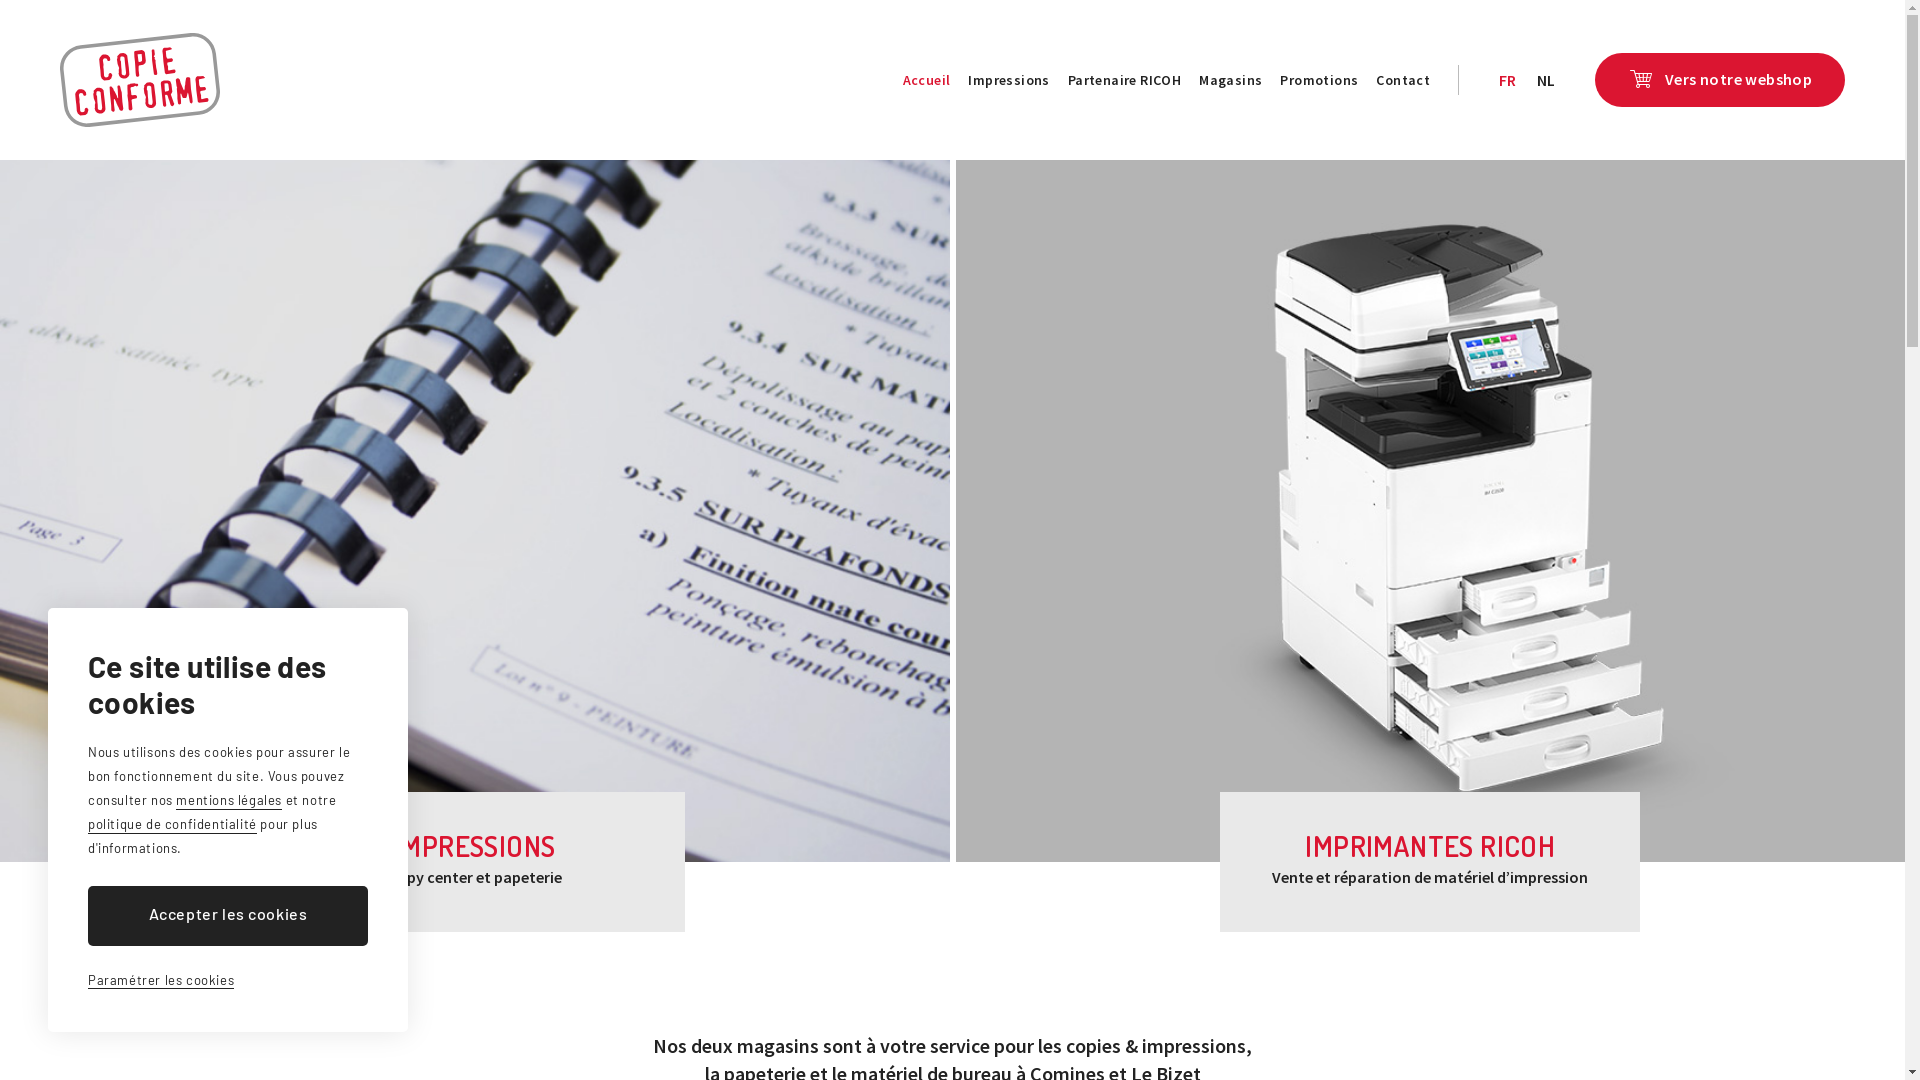 This screenshot has height=1080, width=1920. I want to click on Promotions, so click(1319, 80).